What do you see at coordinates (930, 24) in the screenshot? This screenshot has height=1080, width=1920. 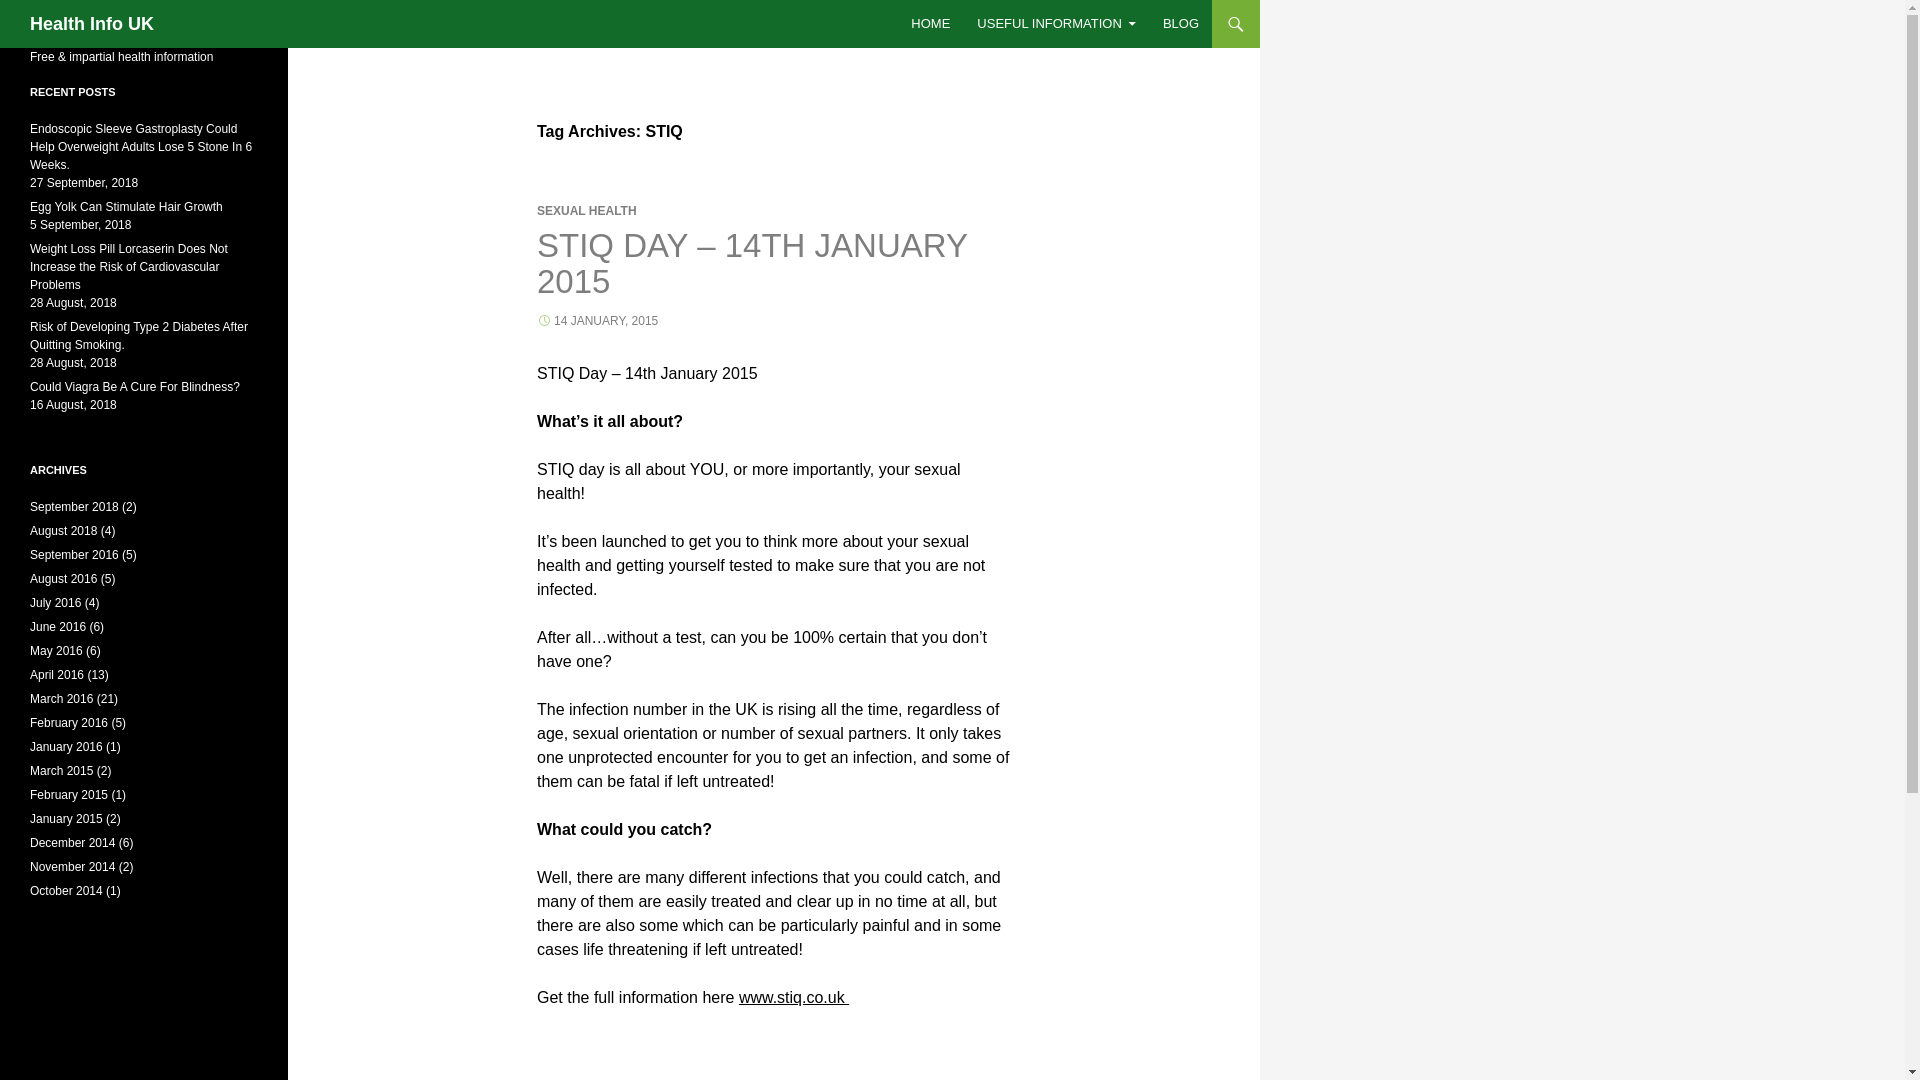 I see `HOME` at bounding box center [930, 24].